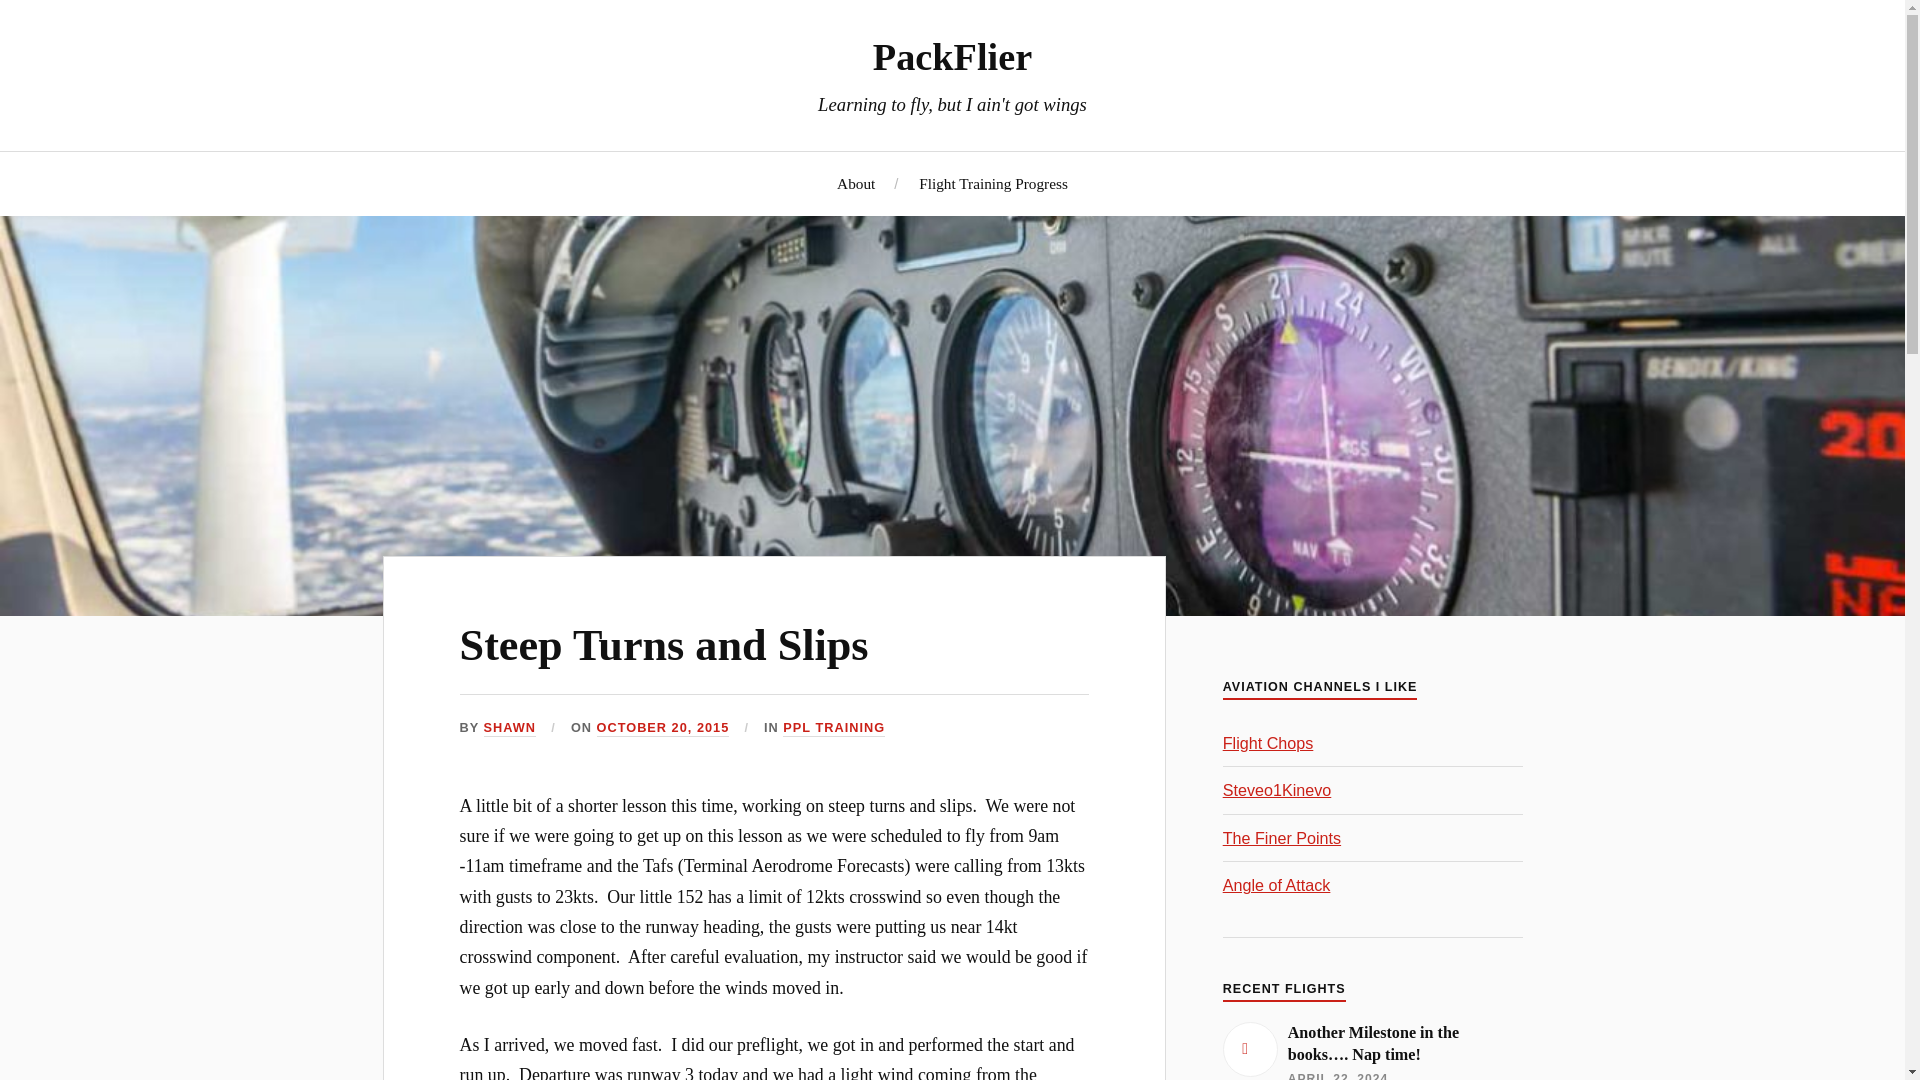  I want to click on OCTOBER 20, 2015, so click(663, 728).